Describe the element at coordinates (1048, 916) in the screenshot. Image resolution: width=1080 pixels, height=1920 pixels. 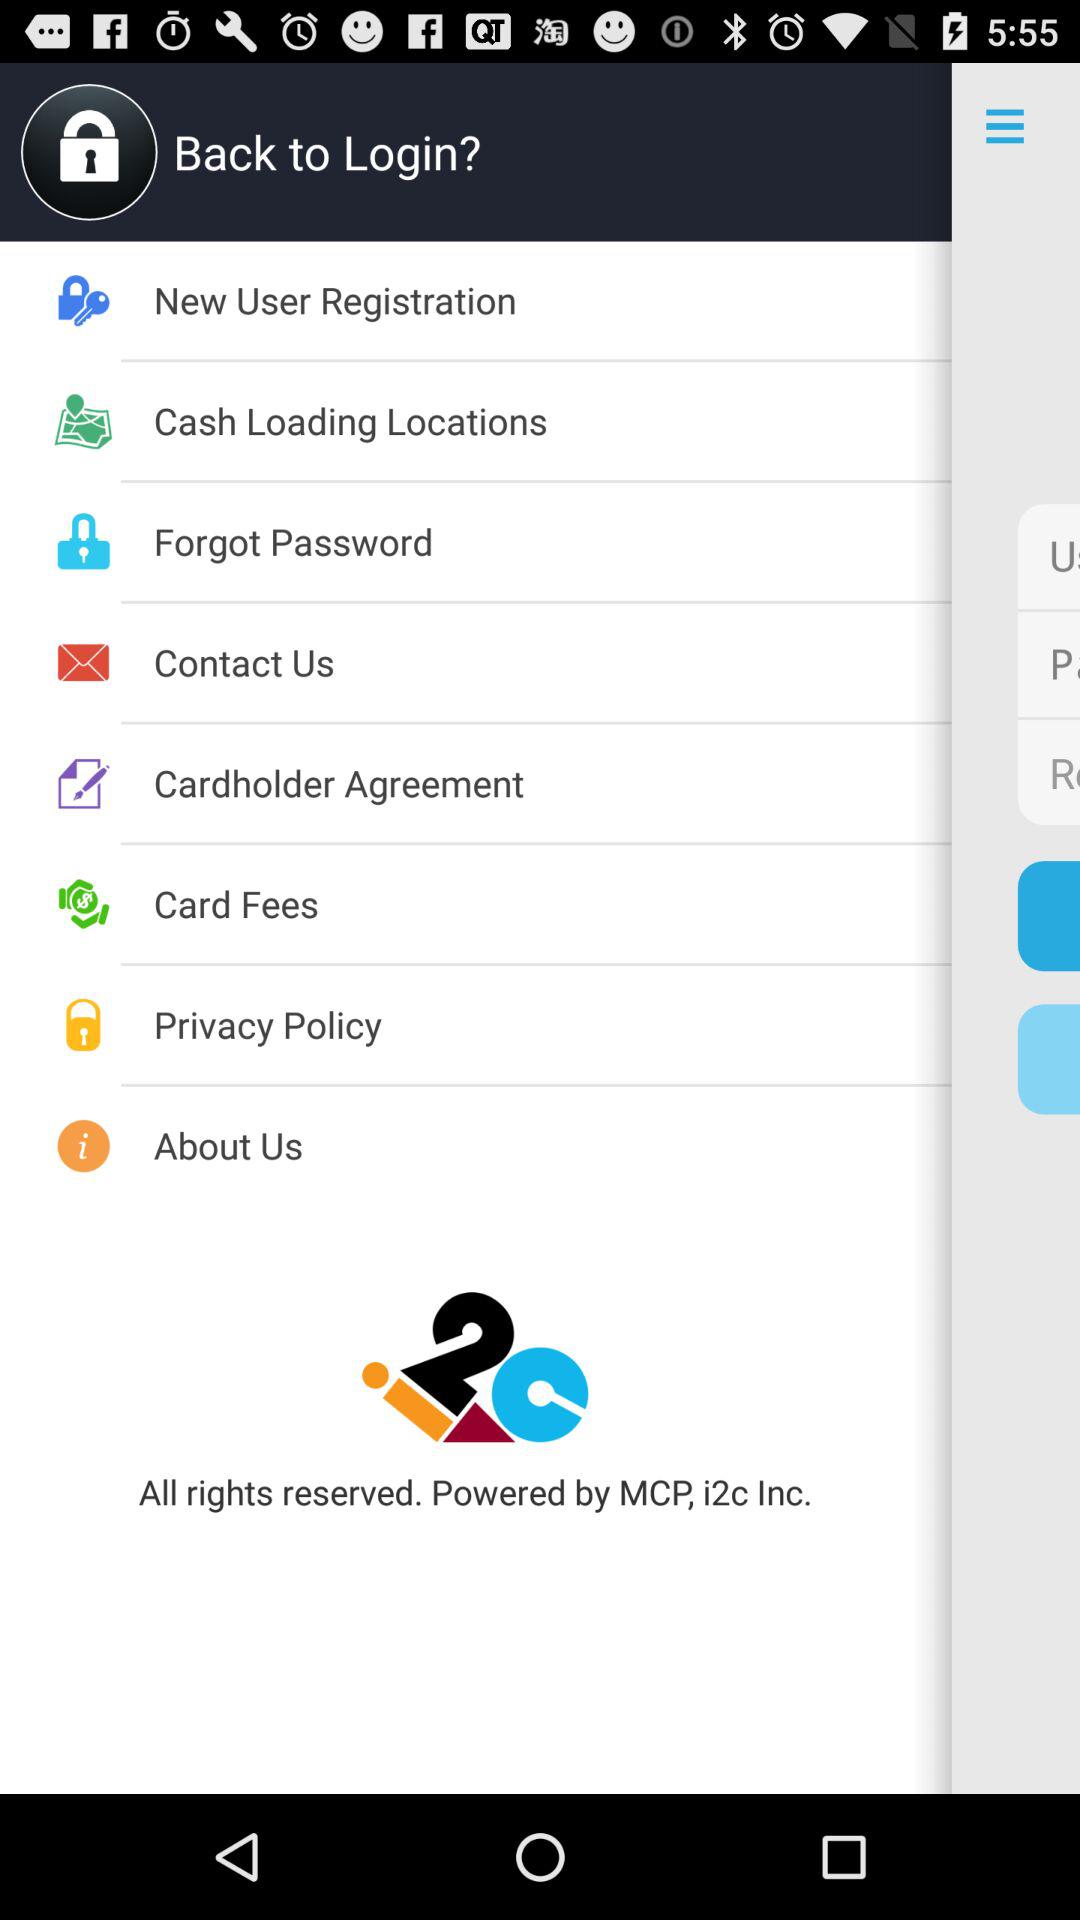
I see `turn off item to the right of the card fees` at that location.